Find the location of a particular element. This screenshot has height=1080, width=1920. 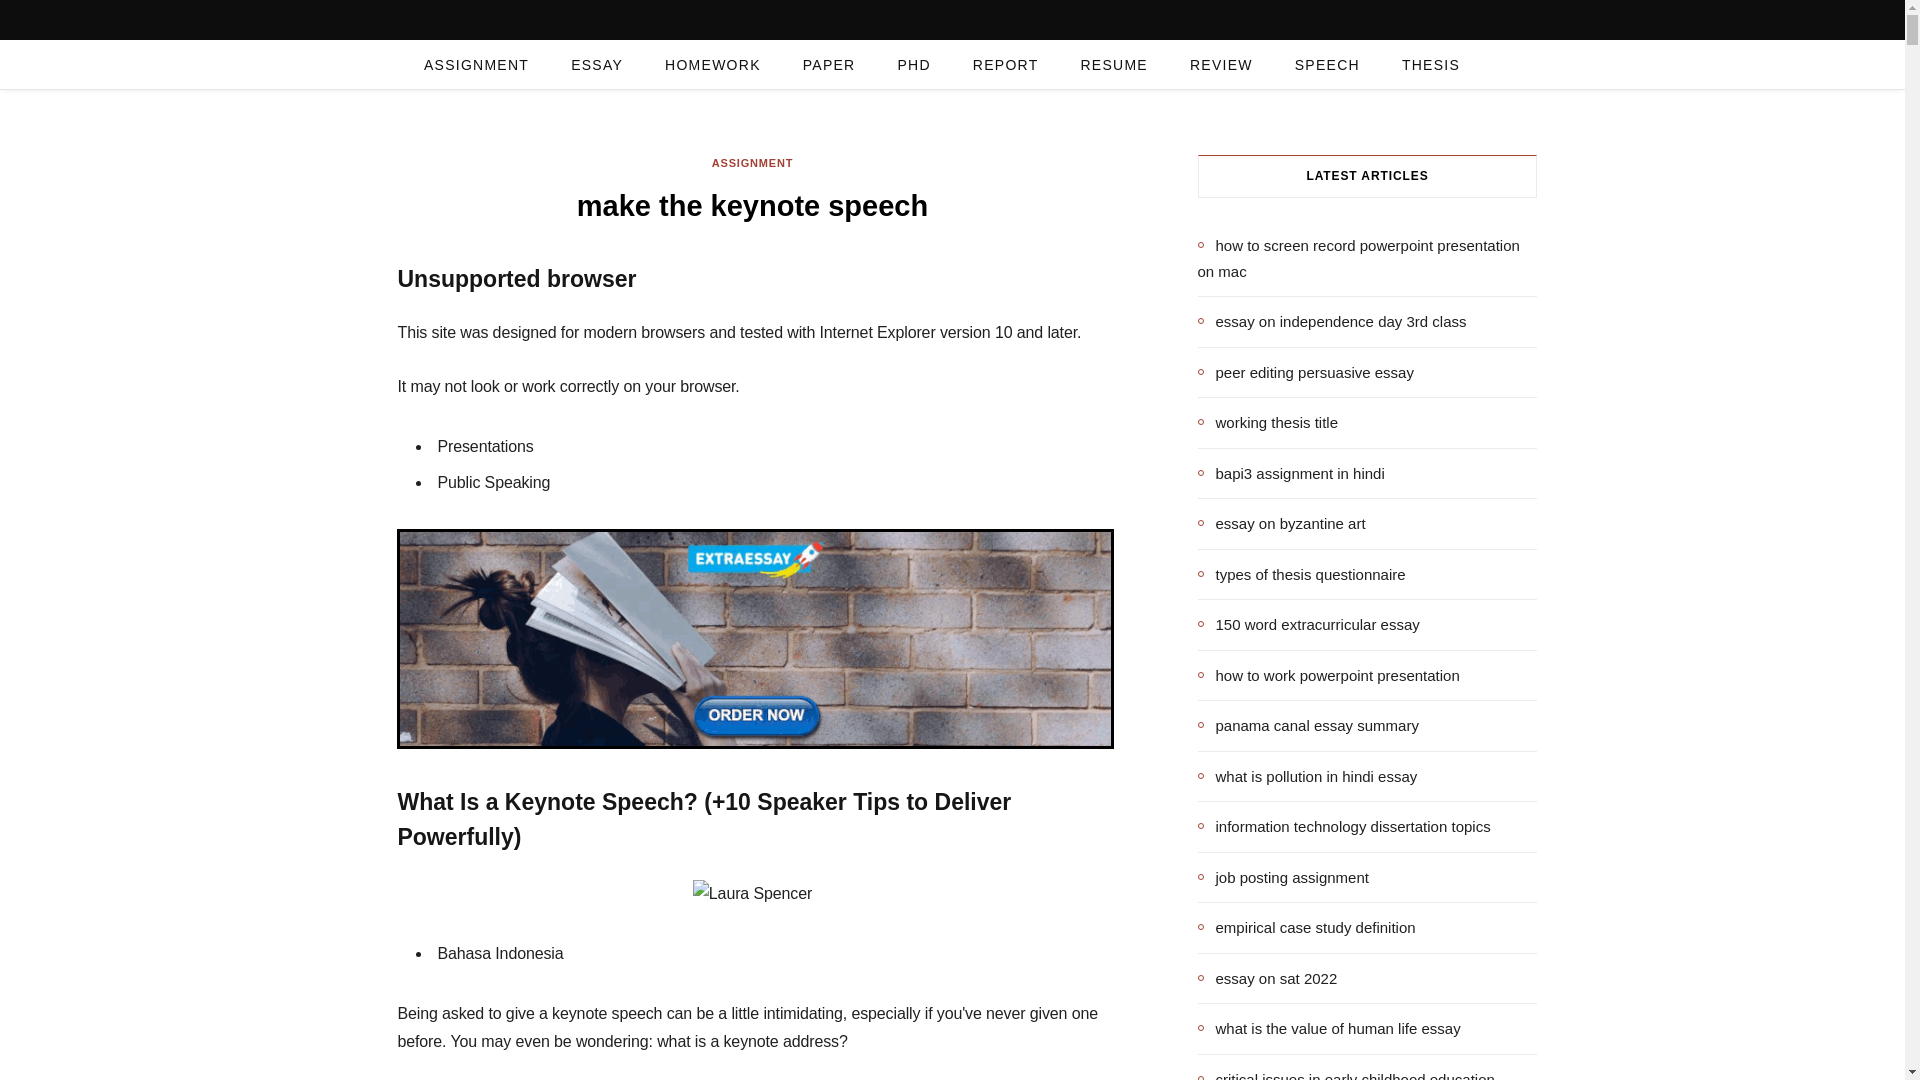

HOMEWORK is located at coordinates (712, 64).